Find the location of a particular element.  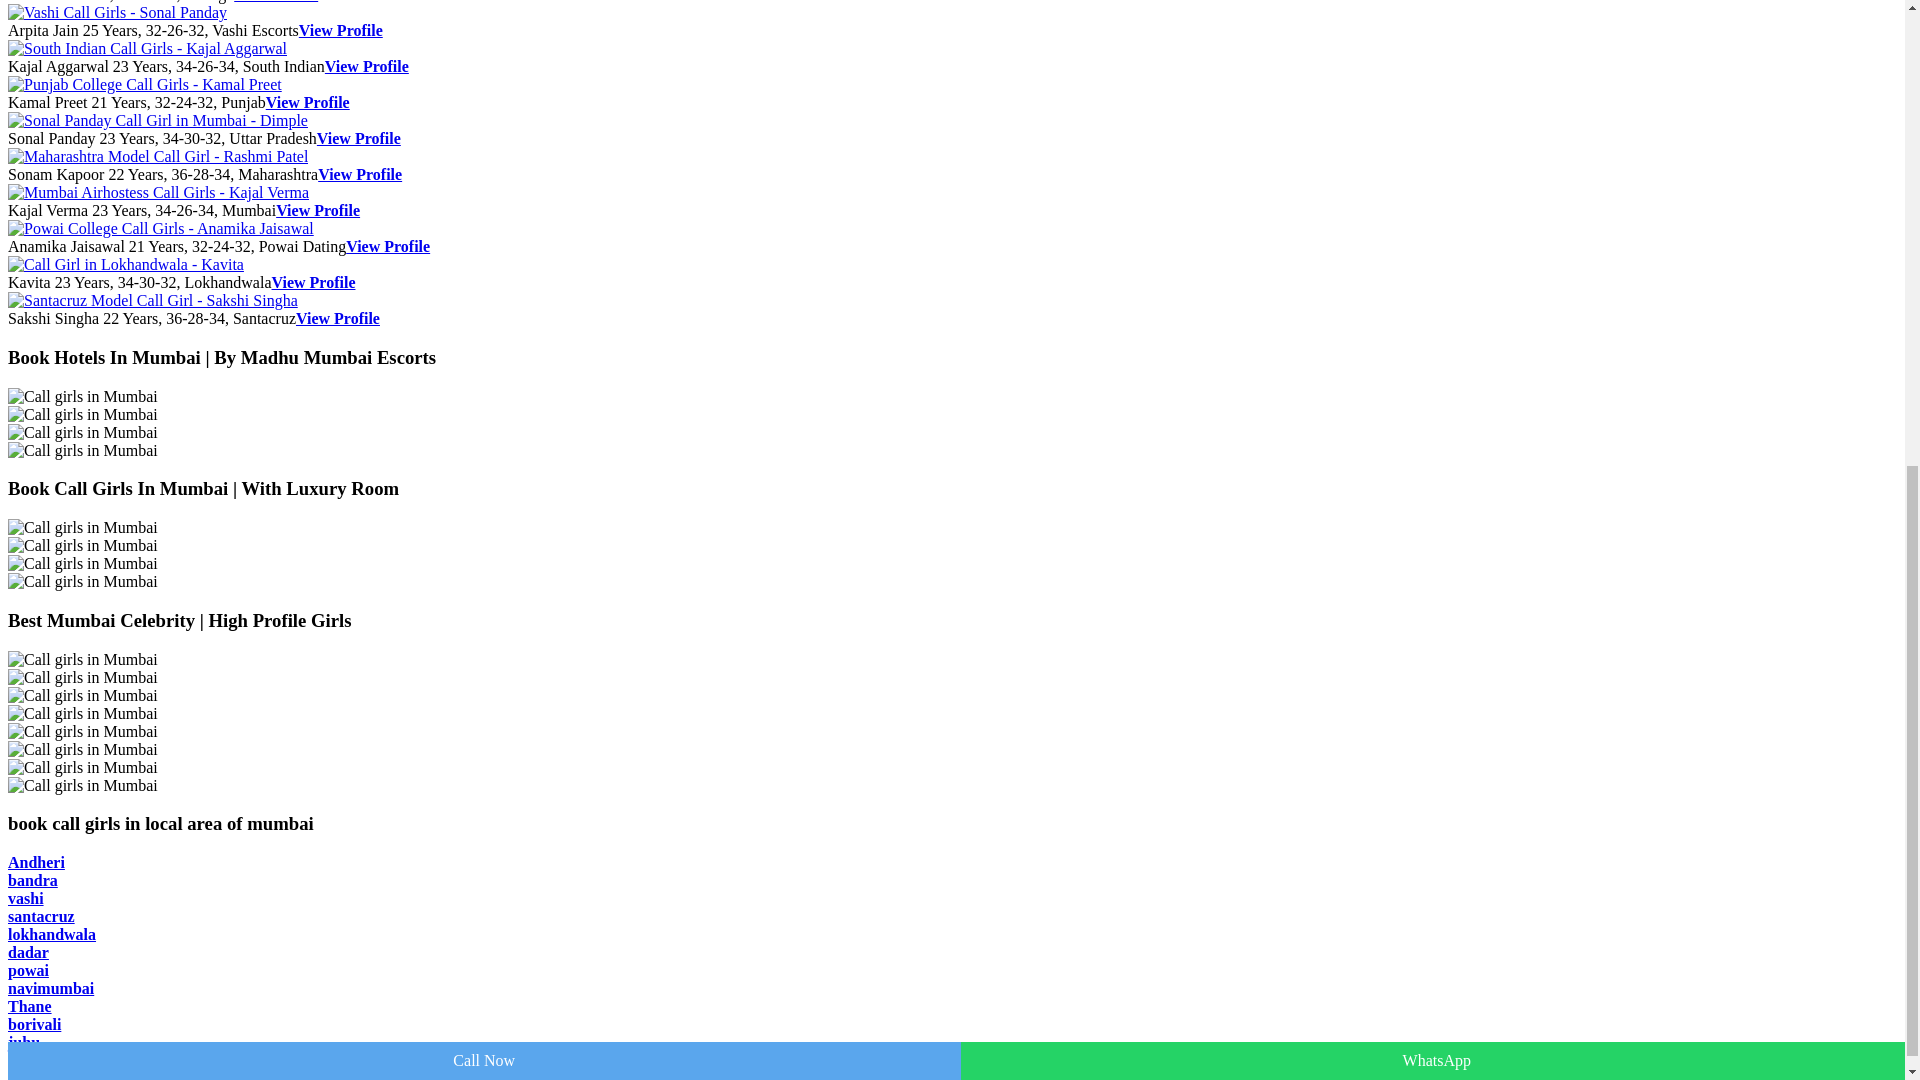

Mumbai Call Girls - Maria is located at coordinates (276, 2).